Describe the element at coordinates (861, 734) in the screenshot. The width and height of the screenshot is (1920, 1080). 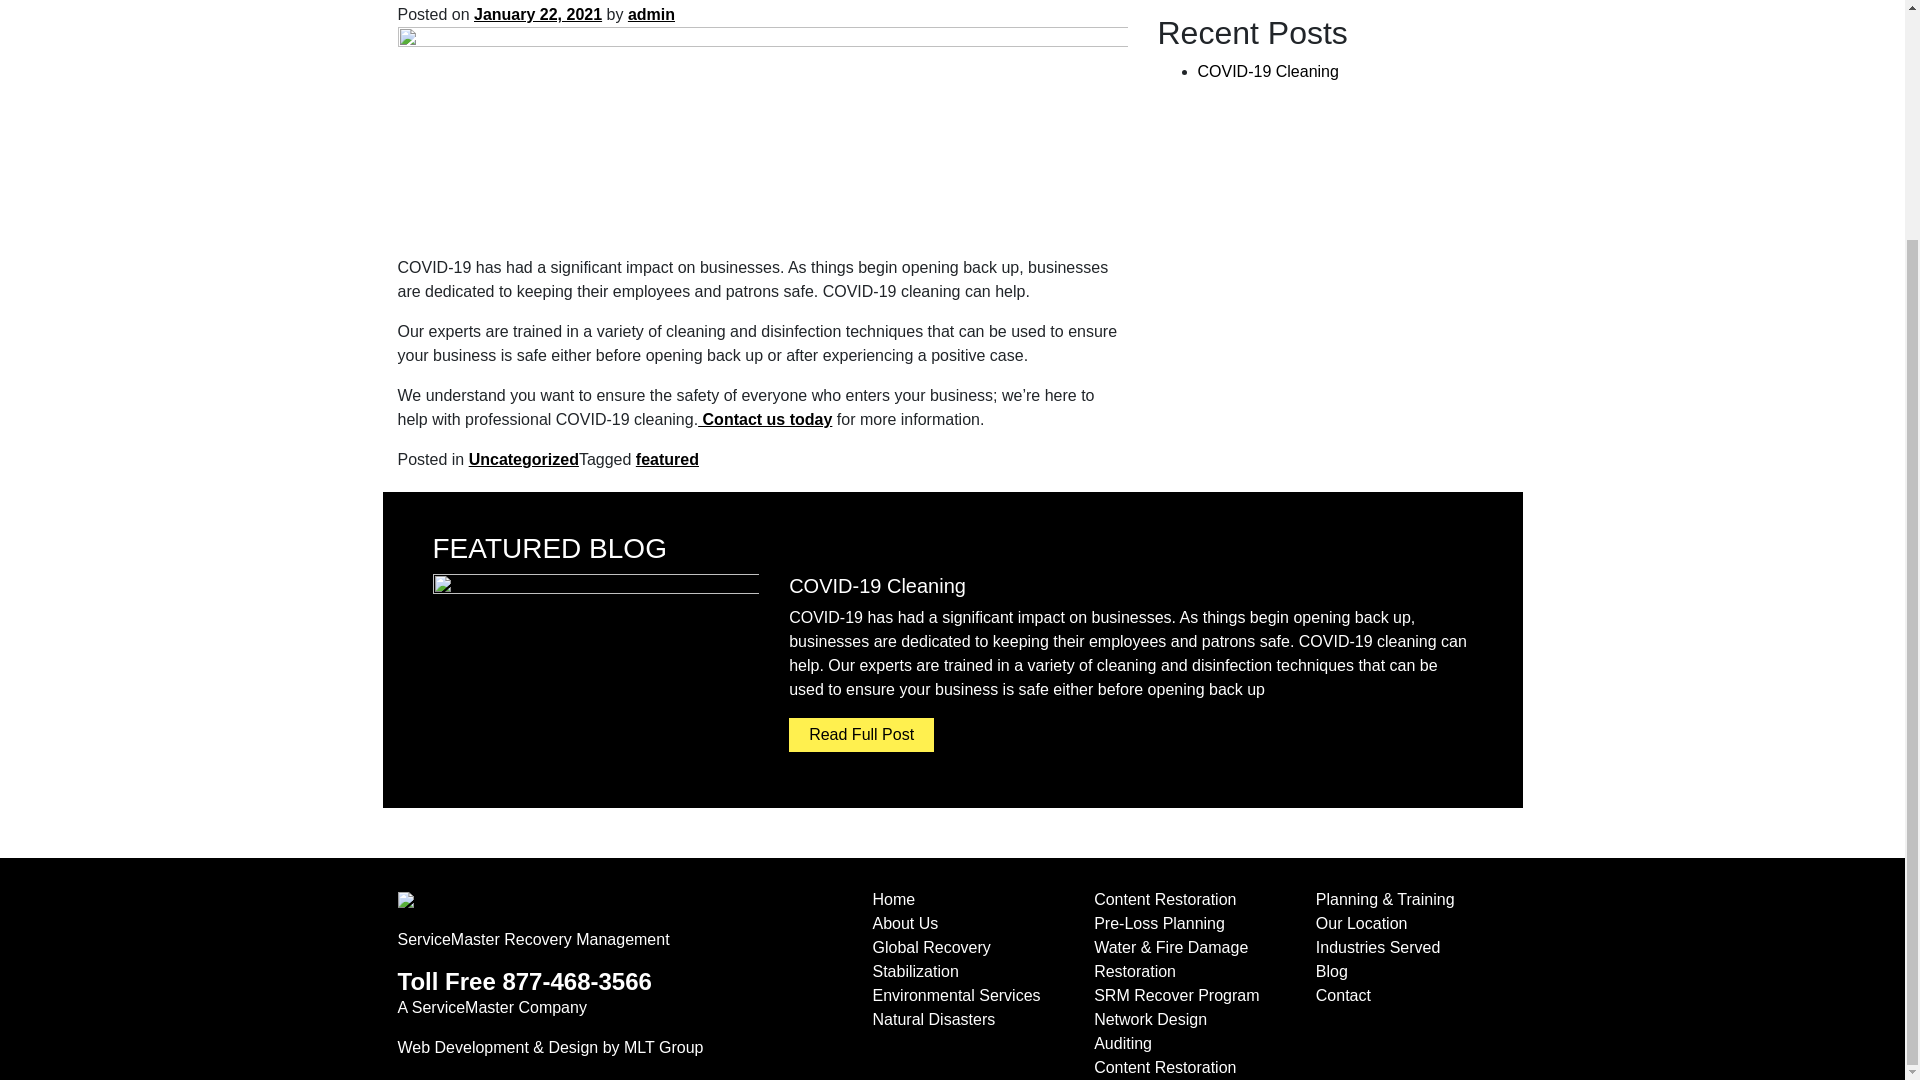
I see `Read Full Post` at that location.